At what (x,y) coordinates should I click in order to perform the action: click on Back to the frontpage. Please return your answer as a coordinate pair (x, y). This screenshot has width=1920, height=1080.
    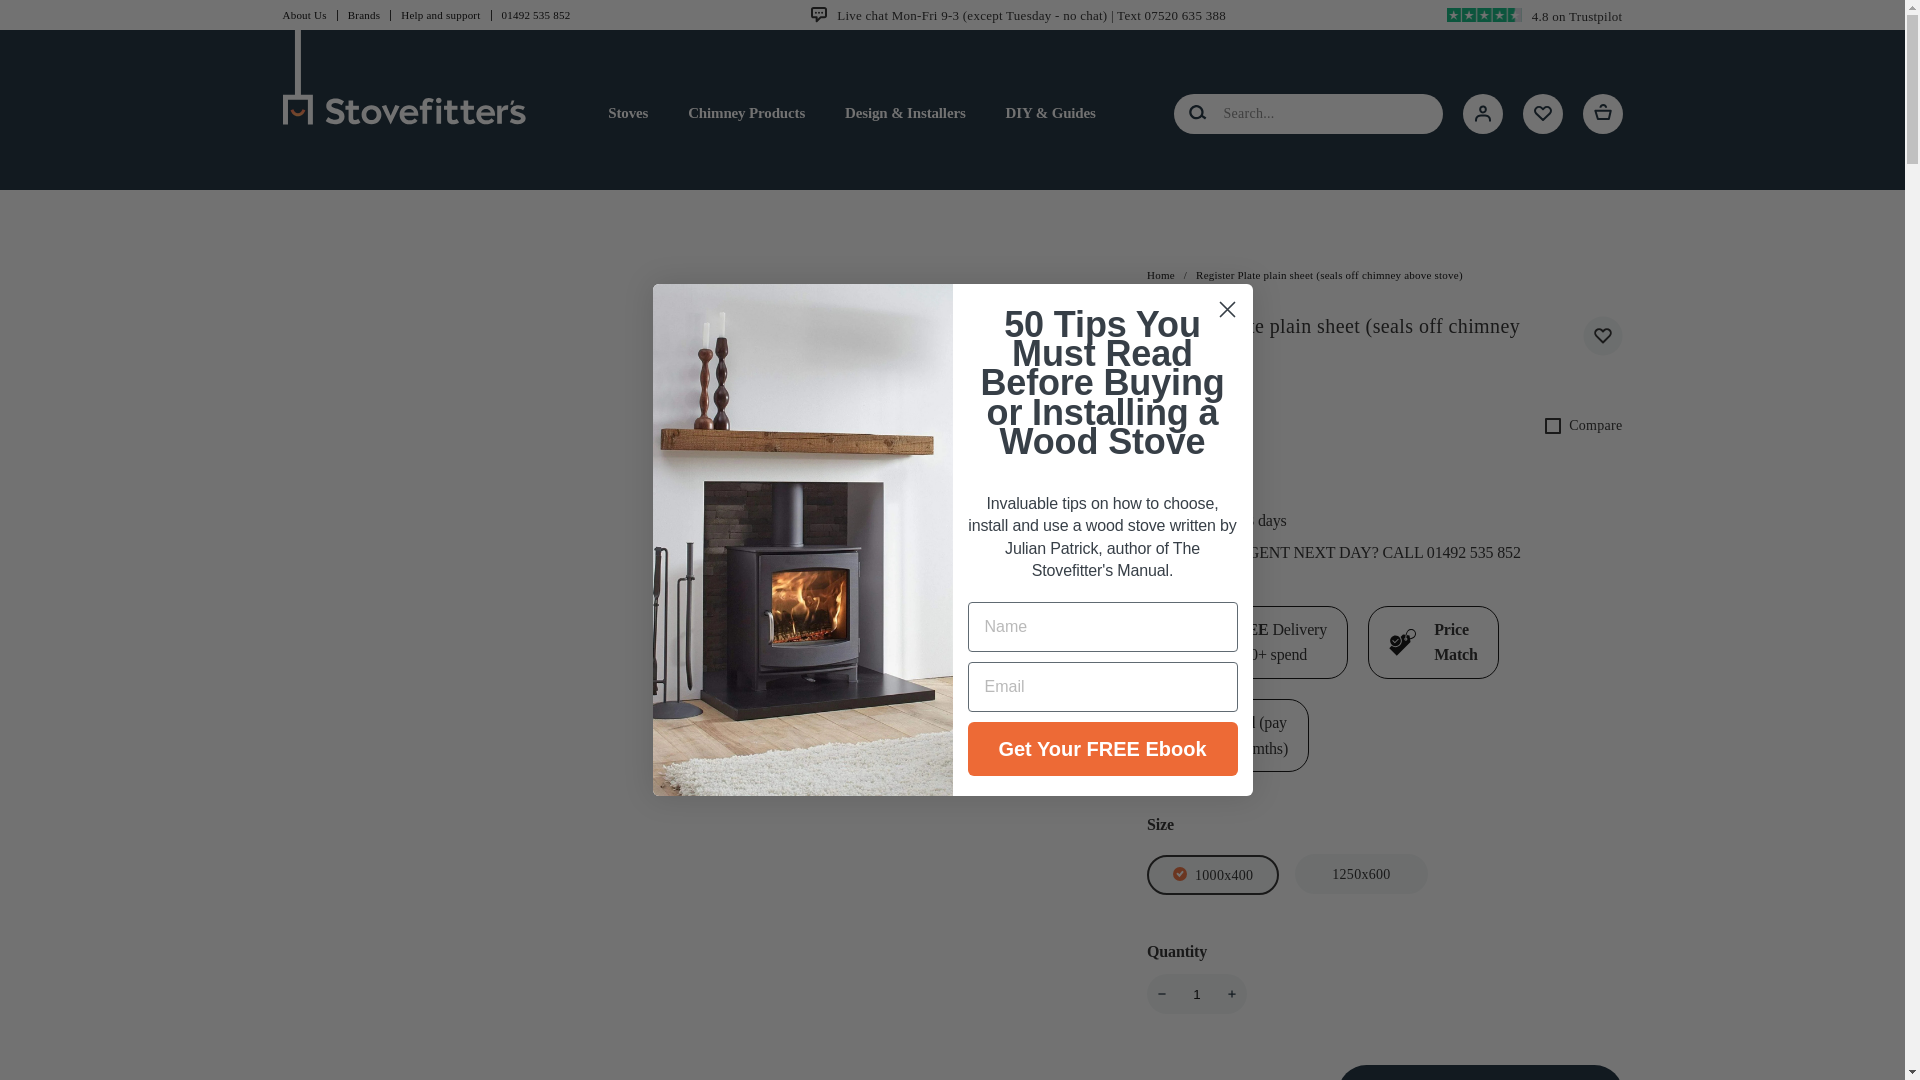
    Looking at the image, I should click on (1160, 274).